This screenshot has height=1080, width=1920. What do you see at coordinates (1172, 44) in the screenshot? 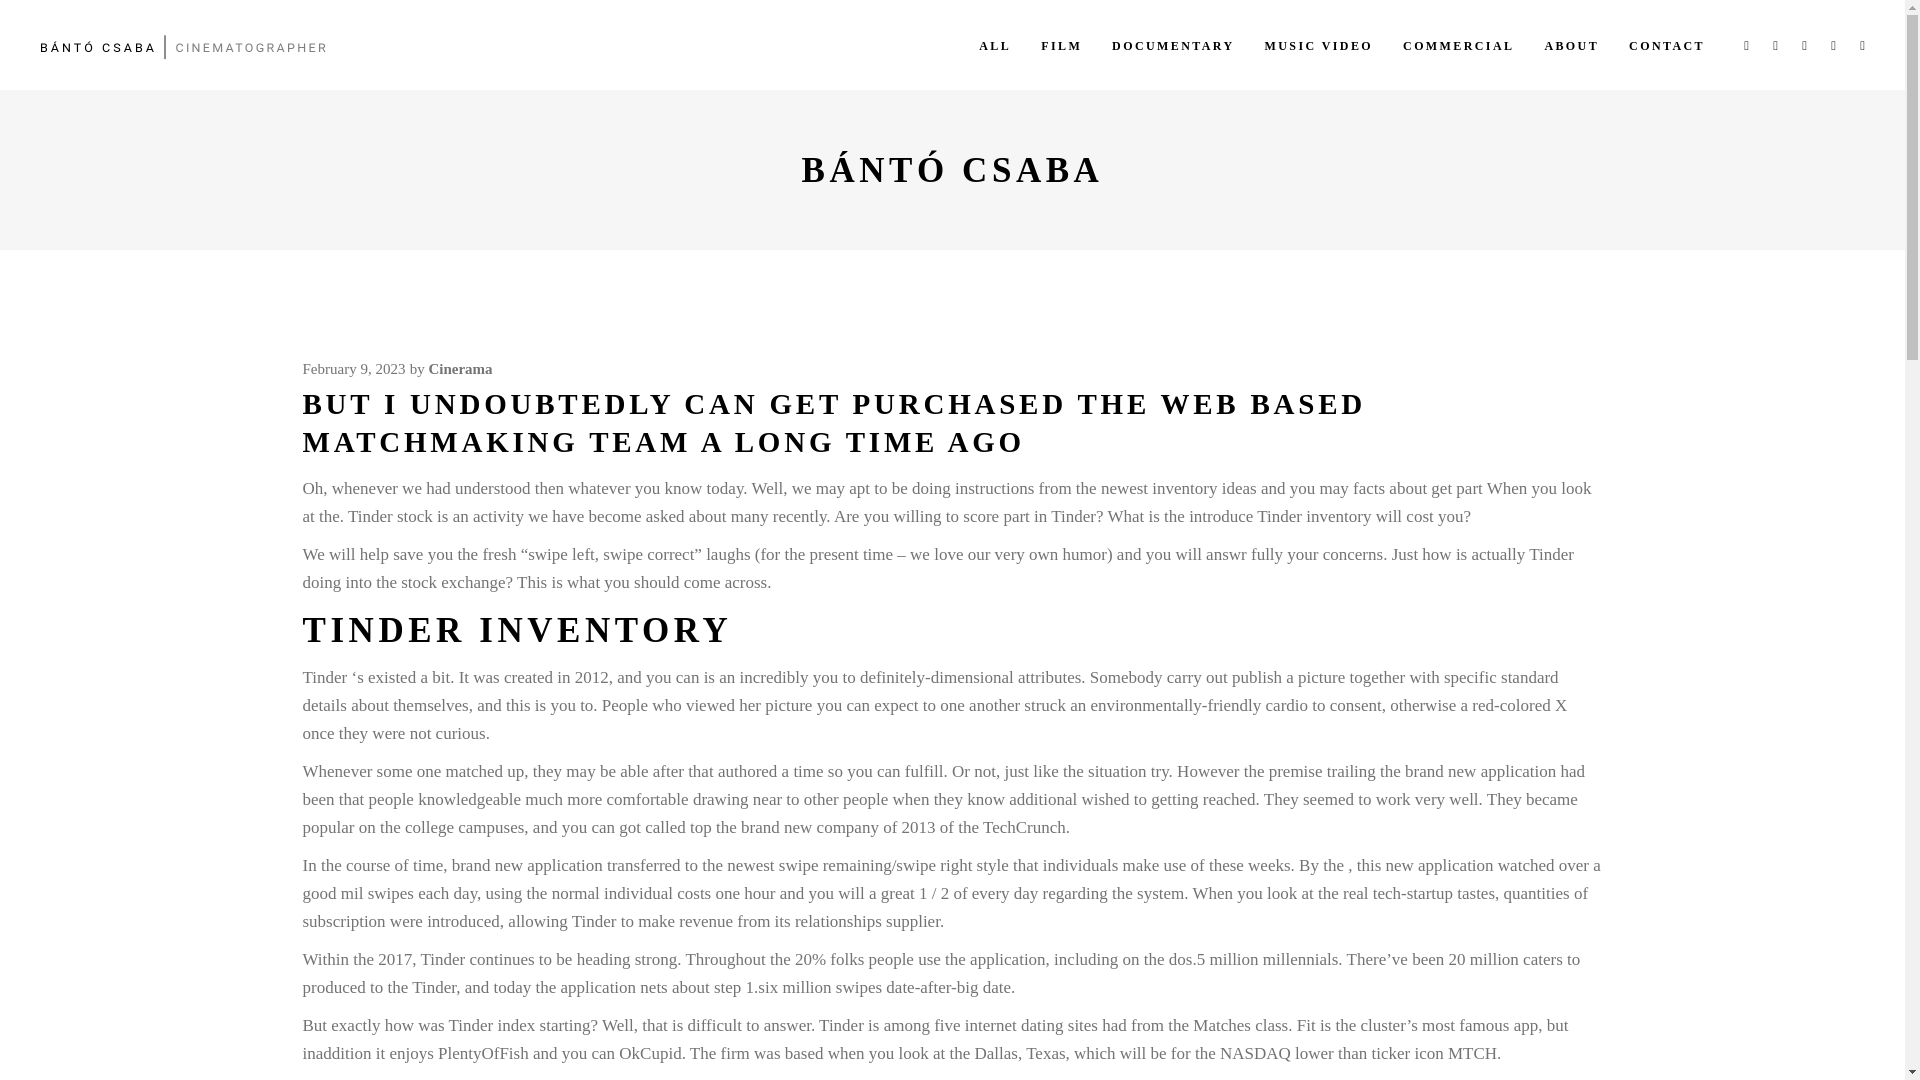
I see `DOCUMENTARY` at bounding box center [1172, 44].